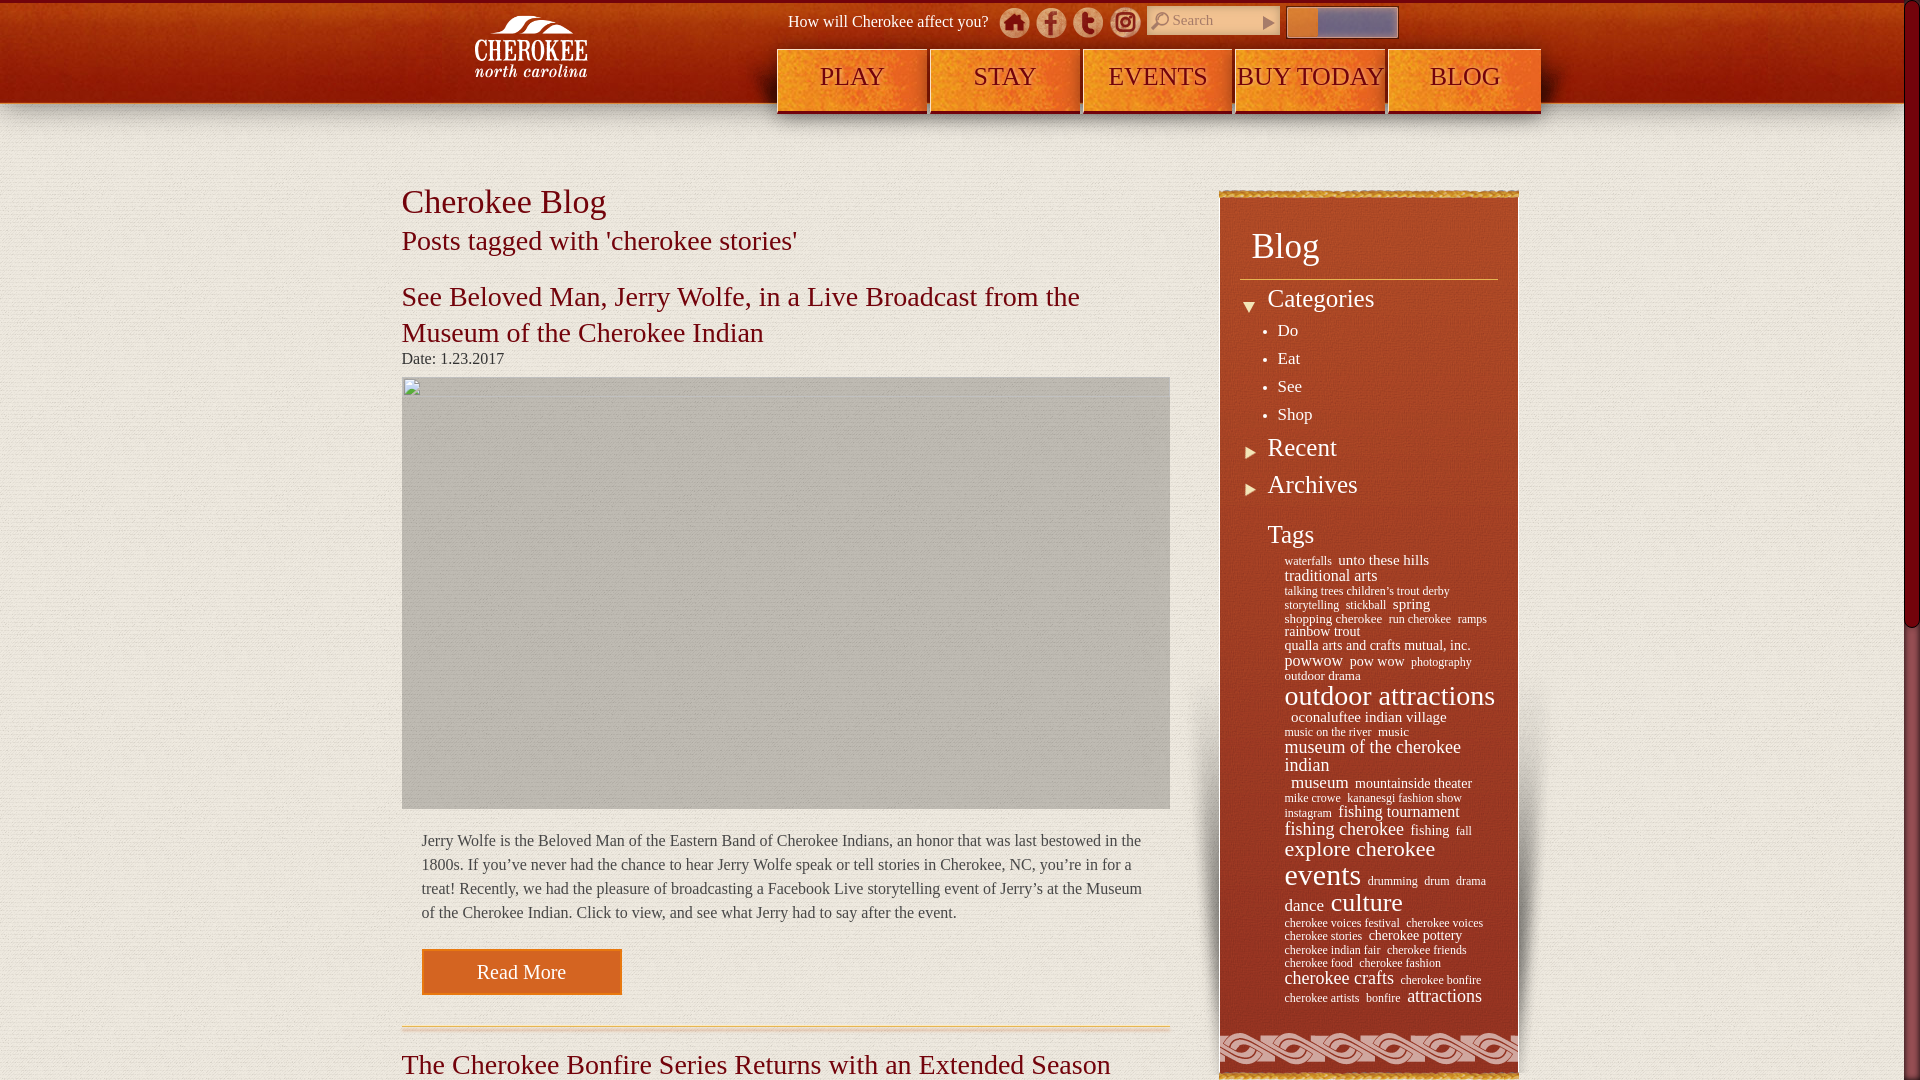 The width and height of the screenshot is (1920, 1080). I want to click on stickball, so click(1366, 605).